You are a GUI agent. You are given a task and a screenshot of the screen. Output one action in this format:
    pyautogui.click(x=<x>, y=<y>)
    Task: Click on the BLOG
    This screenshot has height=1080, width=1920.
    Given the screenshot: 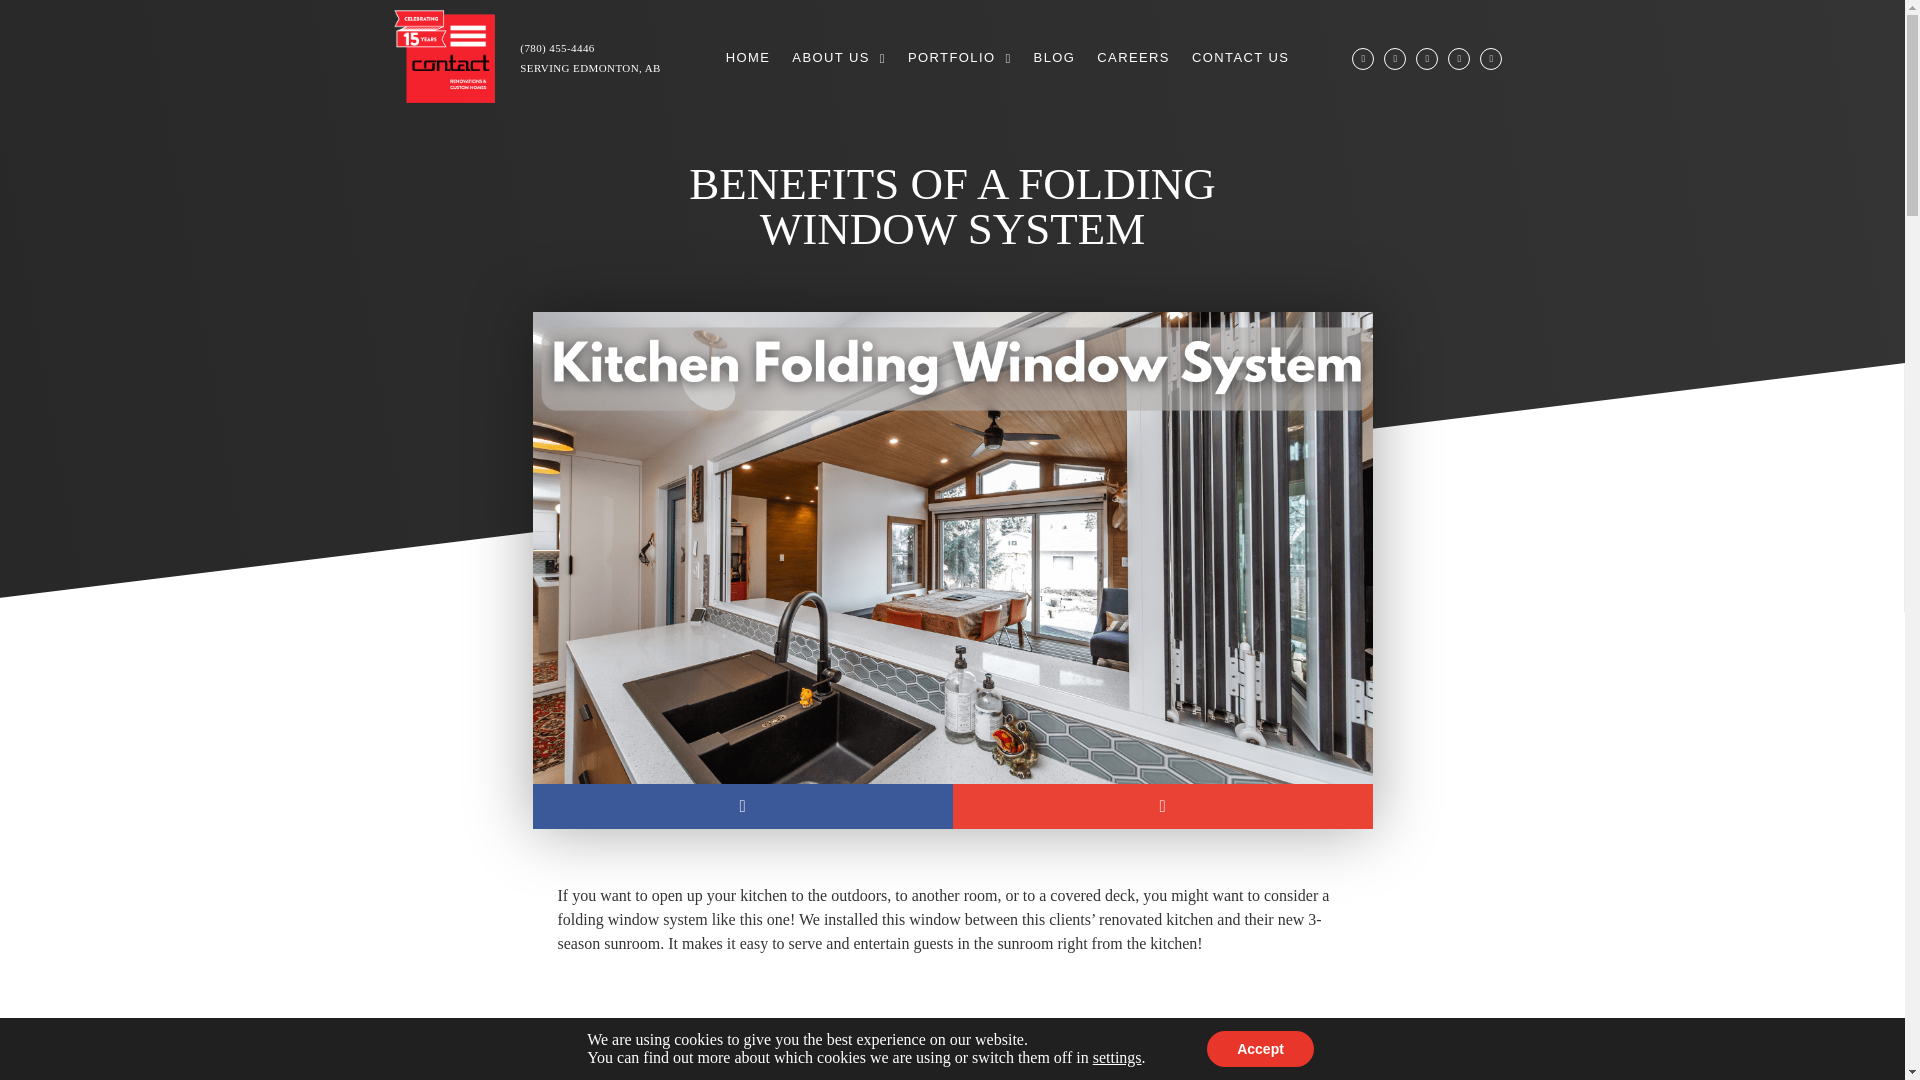 What is the action you would take?
    pyautogui.click(x=1054, y=58)
    